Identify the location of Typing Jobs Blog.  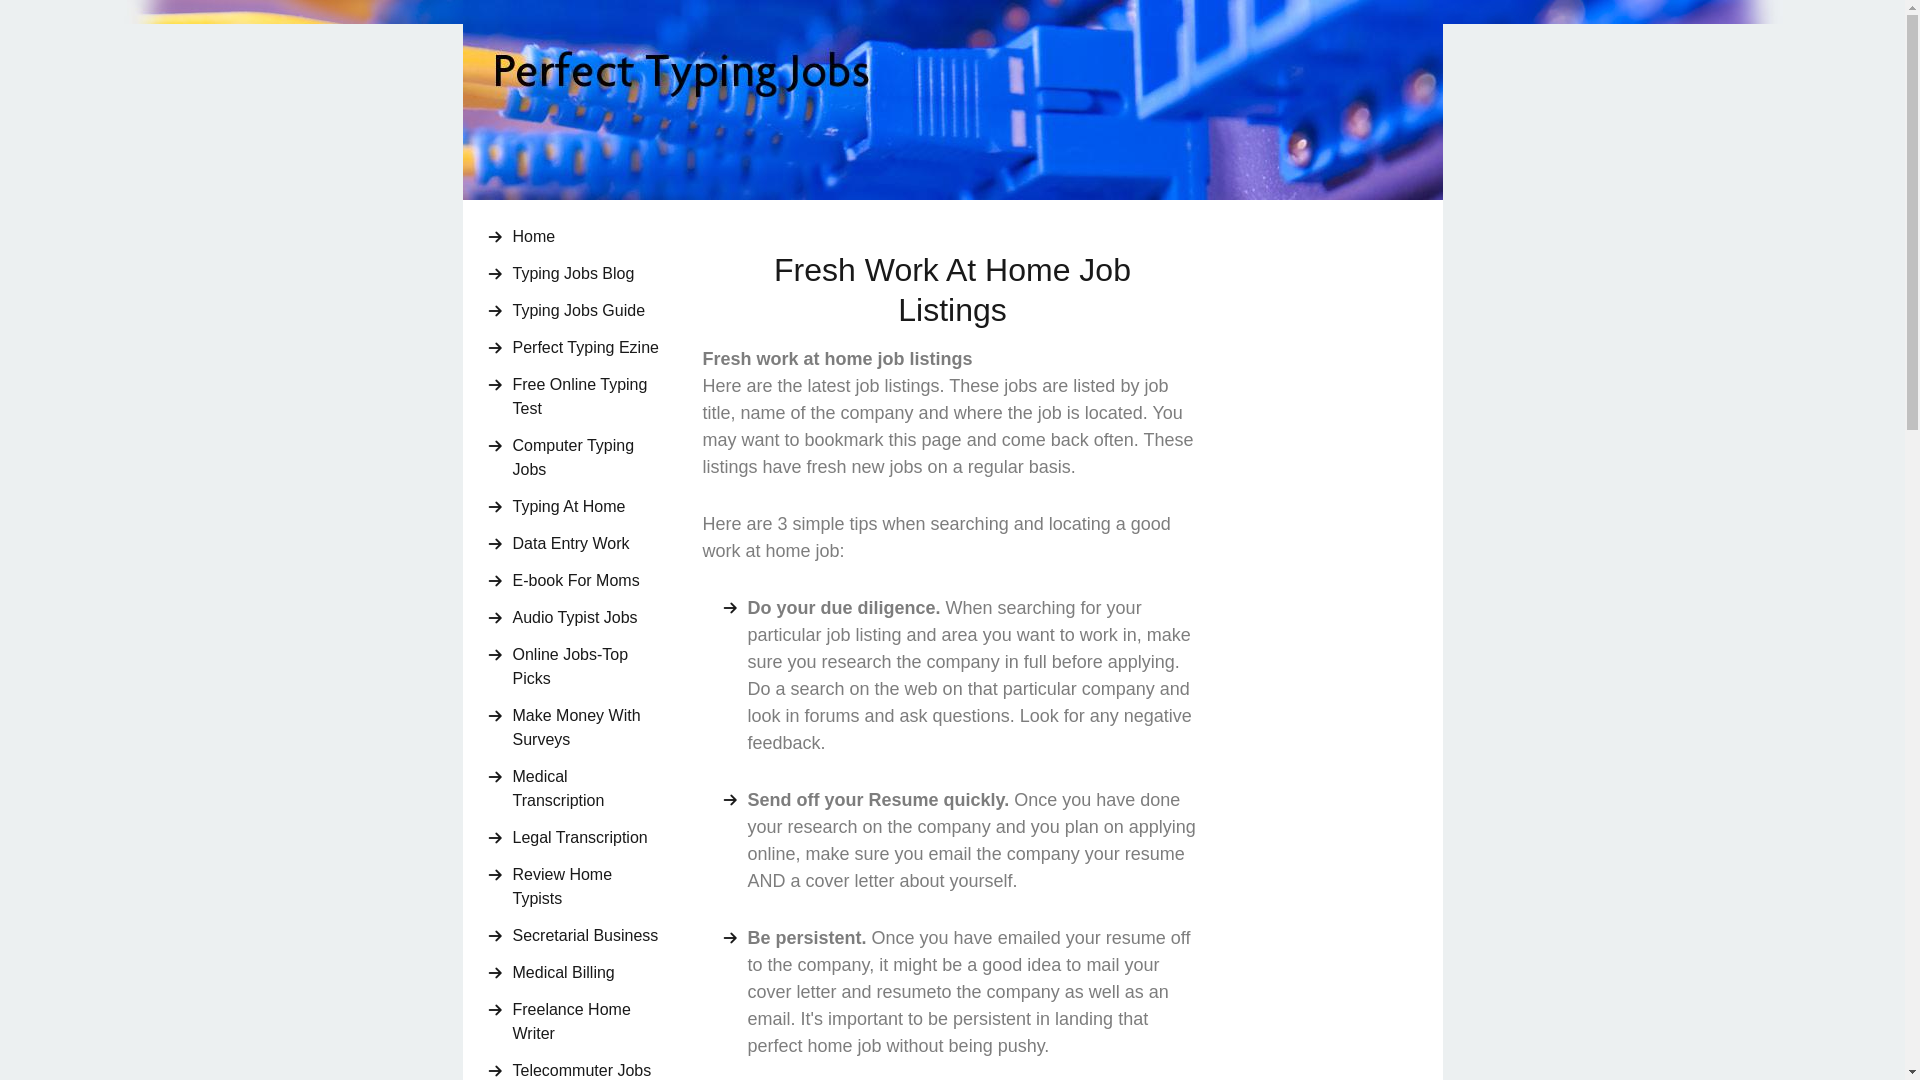
(587, 274).